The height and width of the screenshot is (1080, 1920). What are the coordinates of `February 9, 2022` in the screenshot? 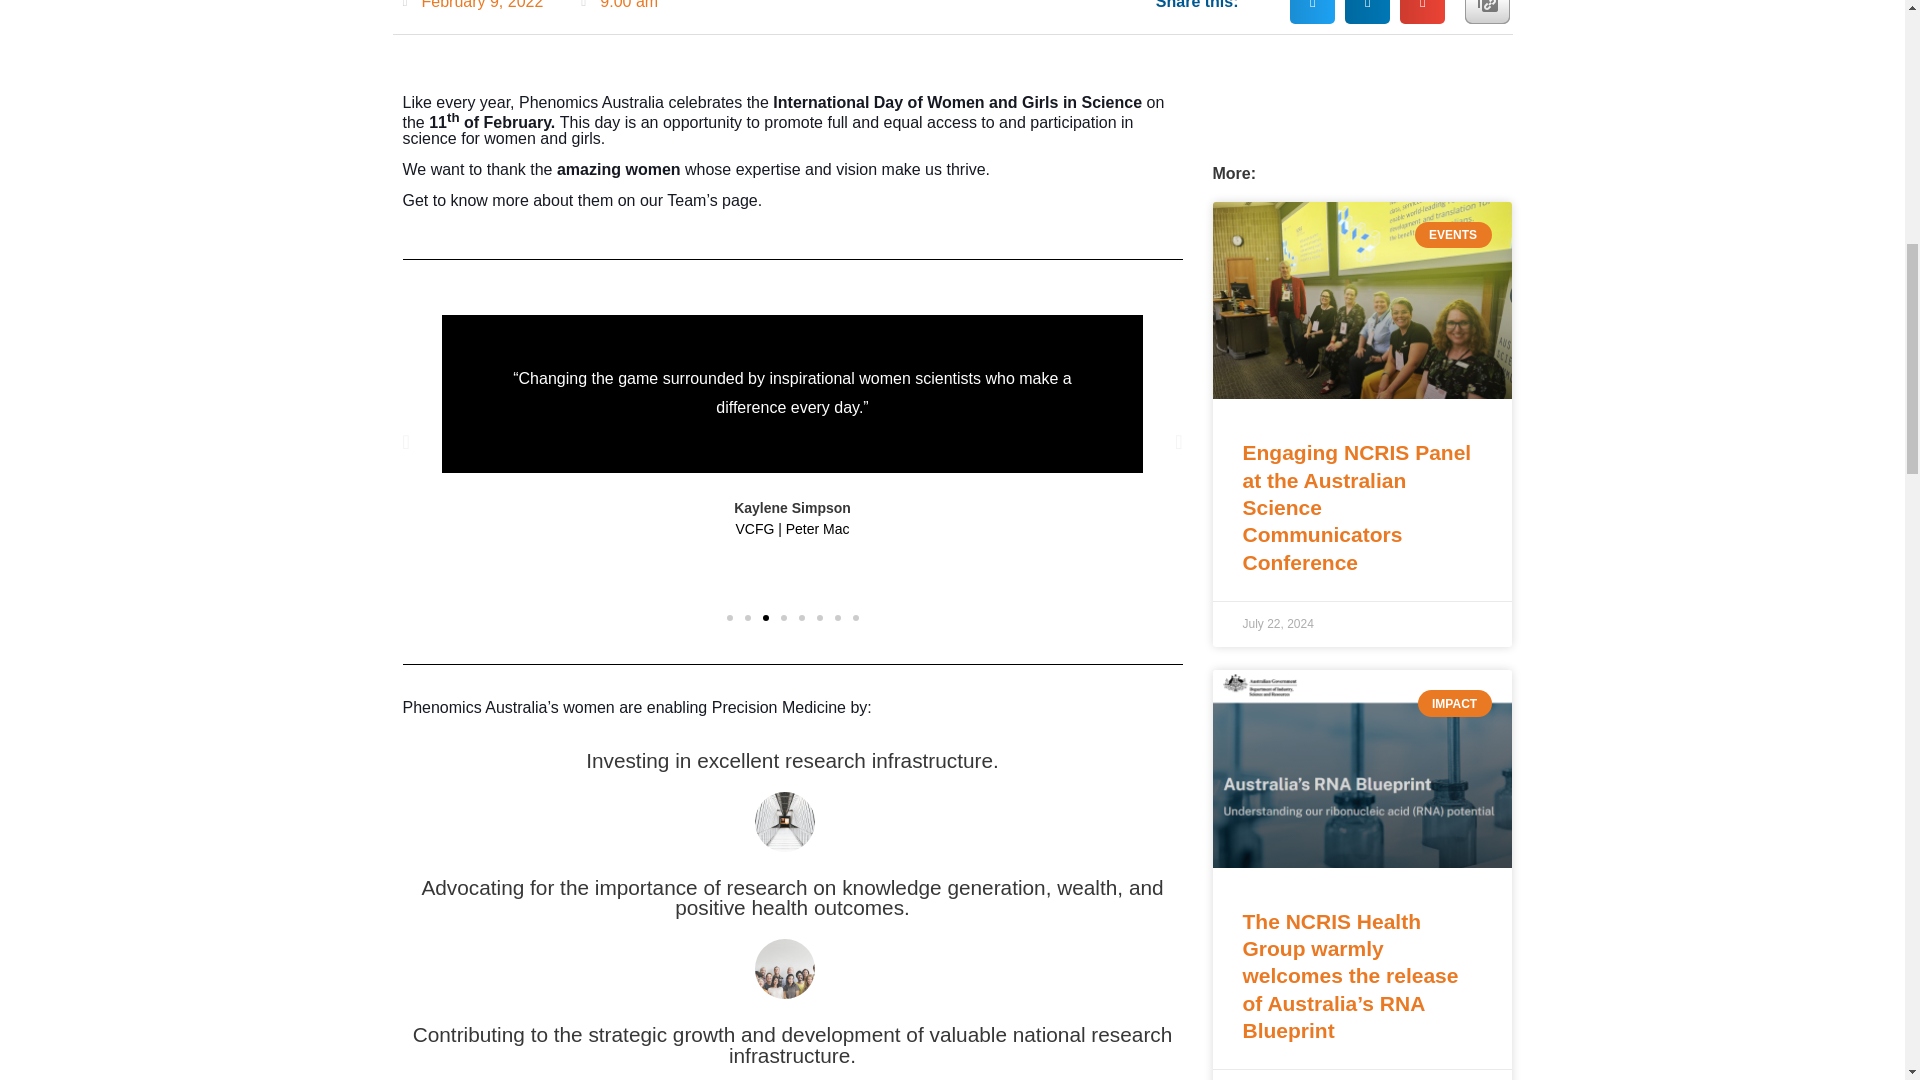 It's located at (472, 4).